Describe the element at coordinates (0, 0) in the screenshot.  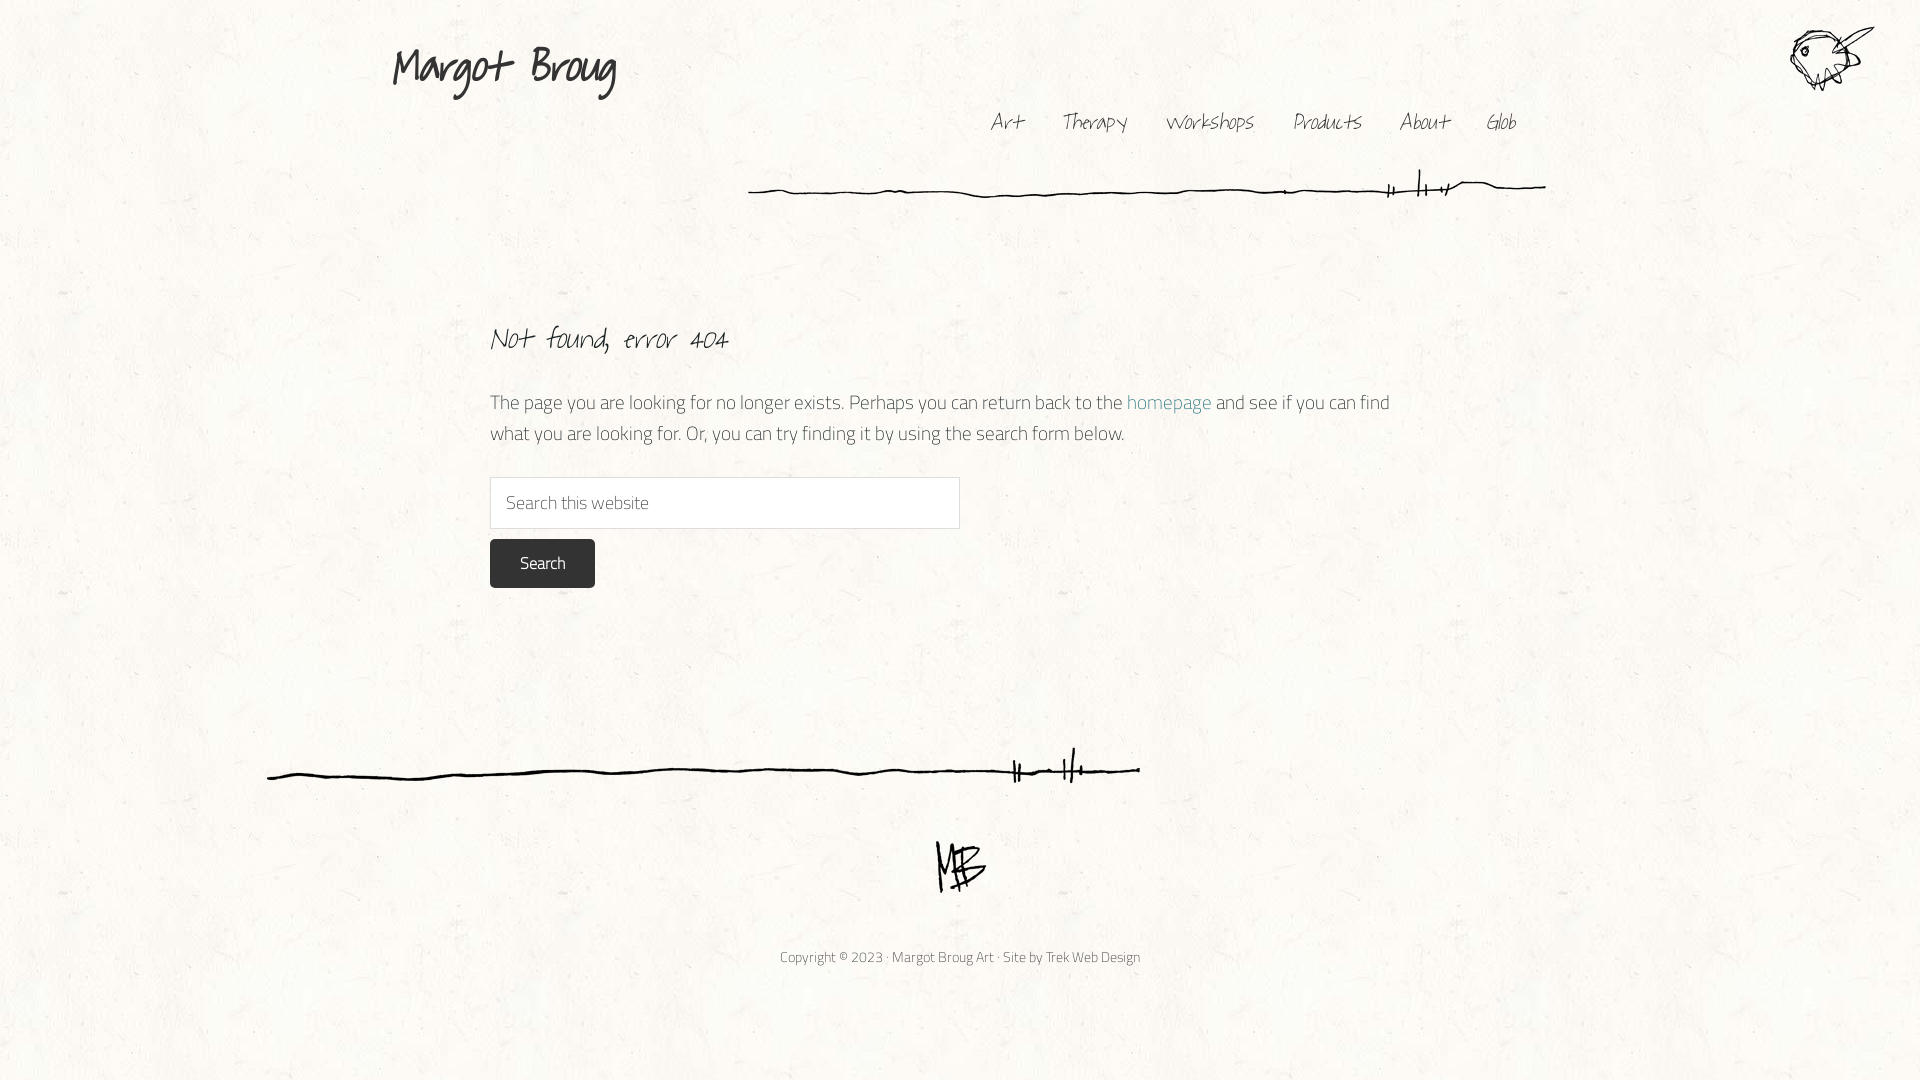
I see `Skip to primary navigation` at that location.